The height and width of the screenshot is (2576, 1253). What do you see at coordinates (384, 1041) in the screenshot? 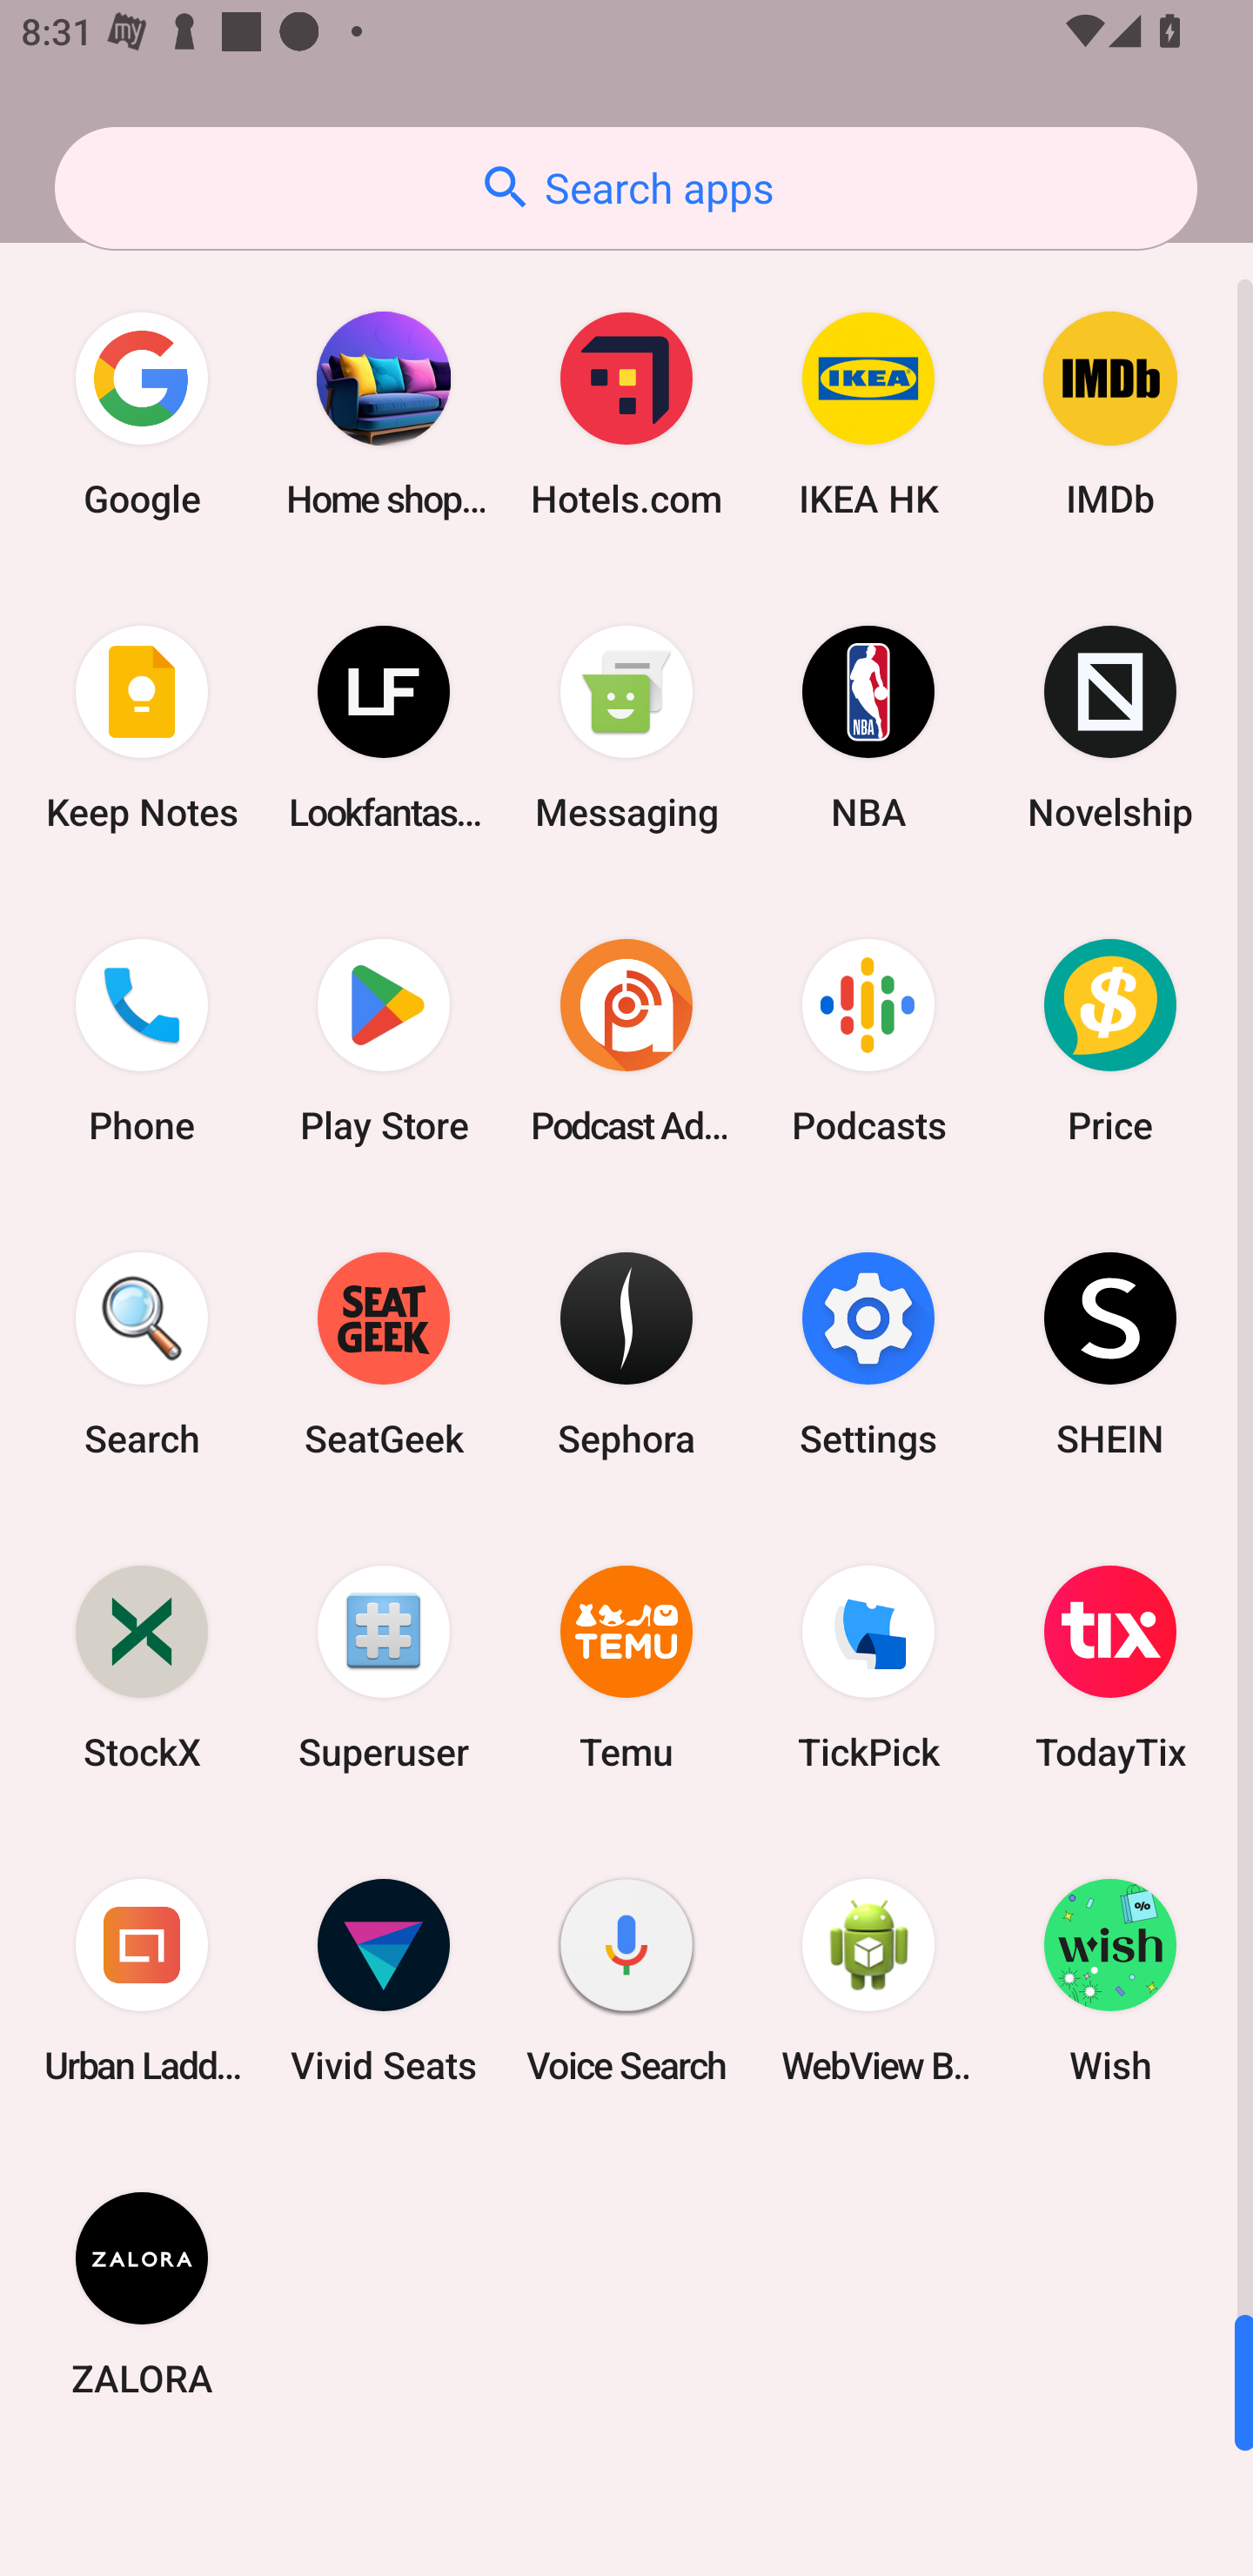
I see `Play Store` at bounding box center [384, 1041].